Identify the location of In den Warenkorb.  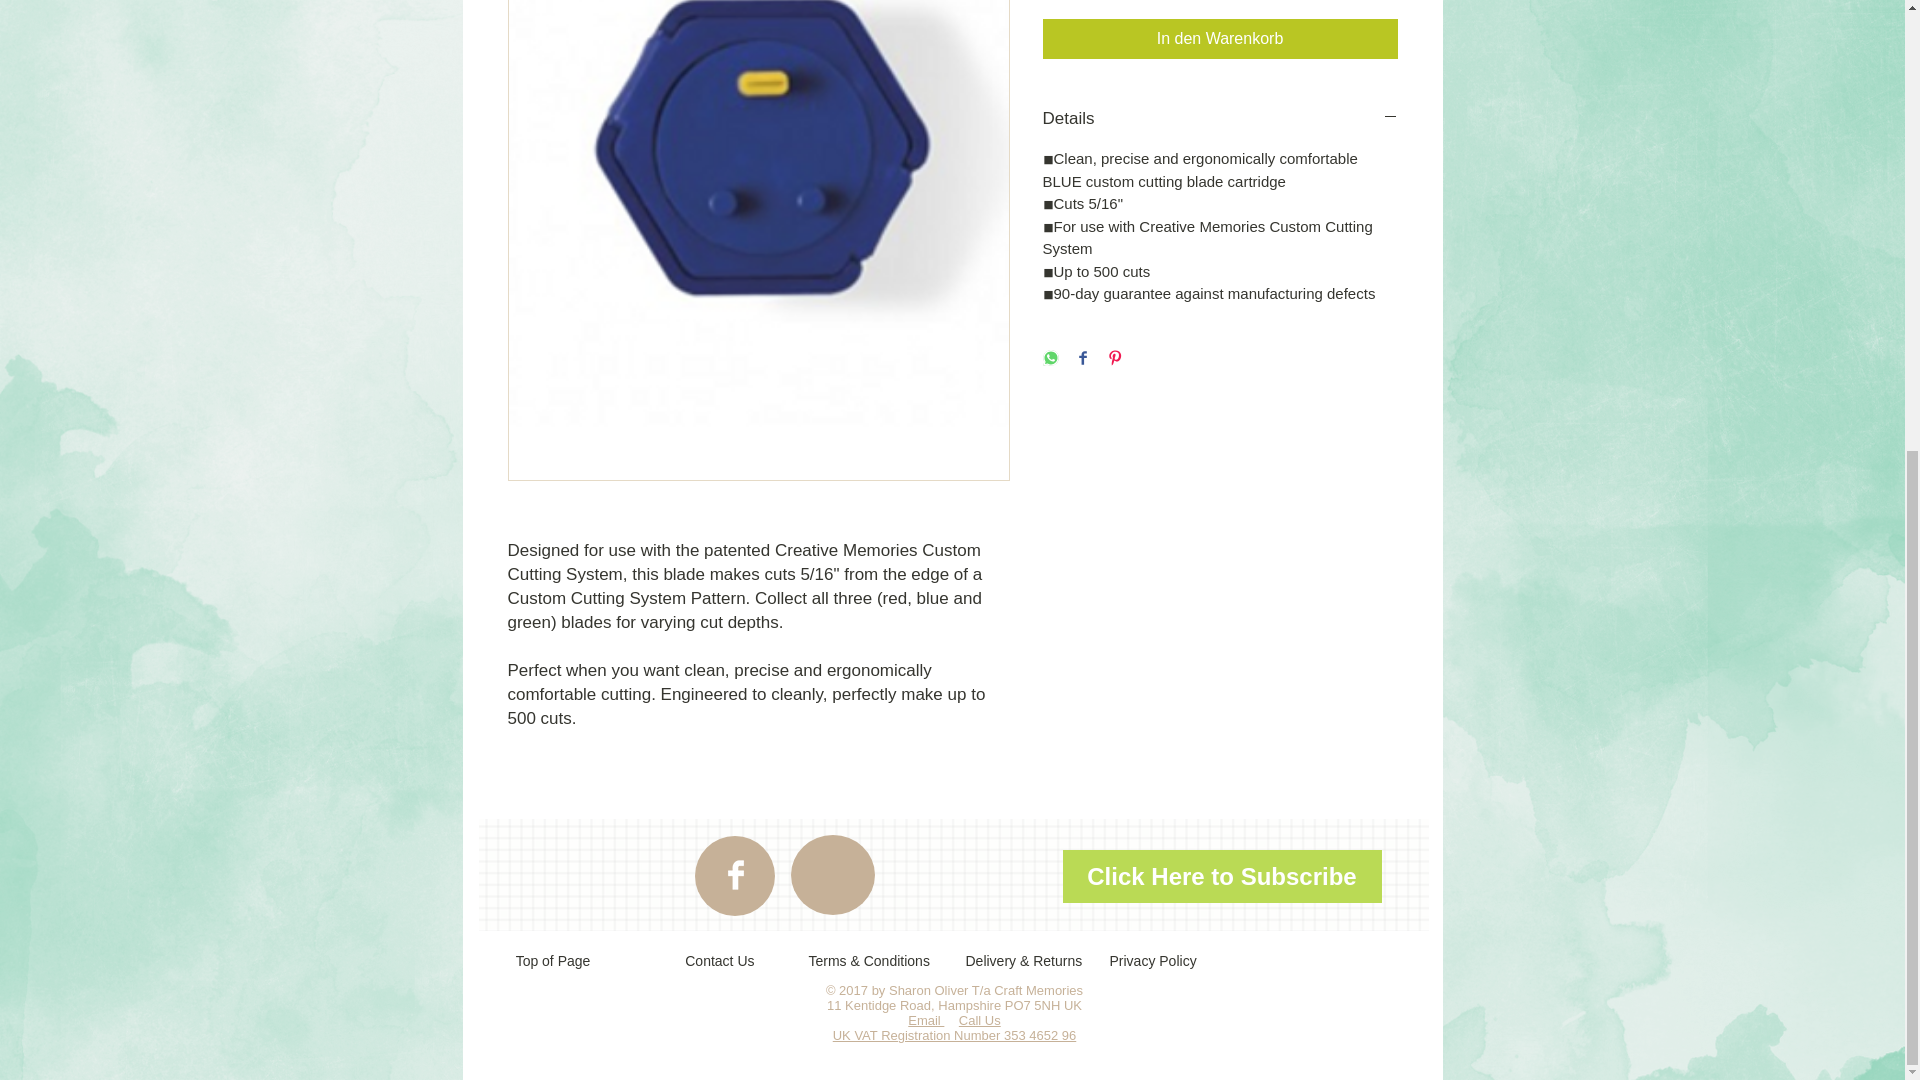
(1220, 39).